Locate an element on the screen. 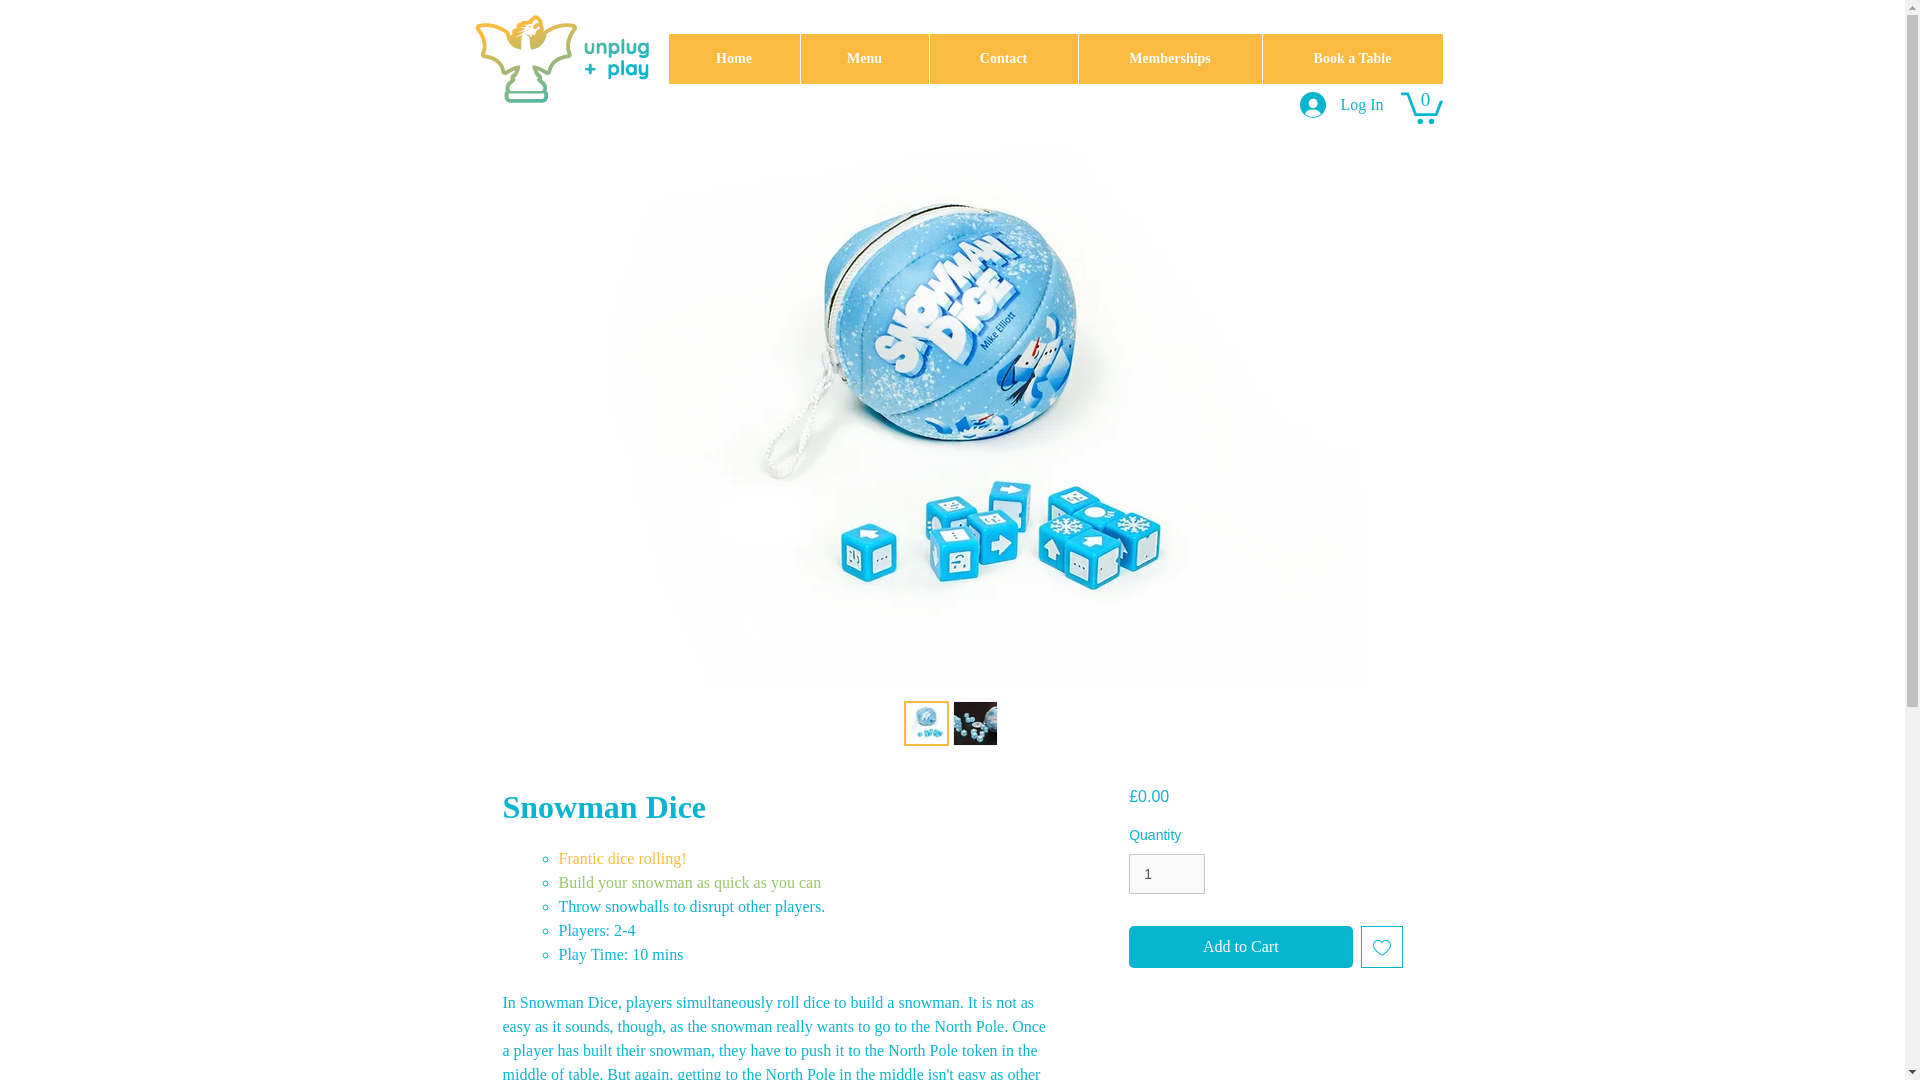 This screenshot has width=1920, height=1080. Contact is located at coordinates (1002, 58).